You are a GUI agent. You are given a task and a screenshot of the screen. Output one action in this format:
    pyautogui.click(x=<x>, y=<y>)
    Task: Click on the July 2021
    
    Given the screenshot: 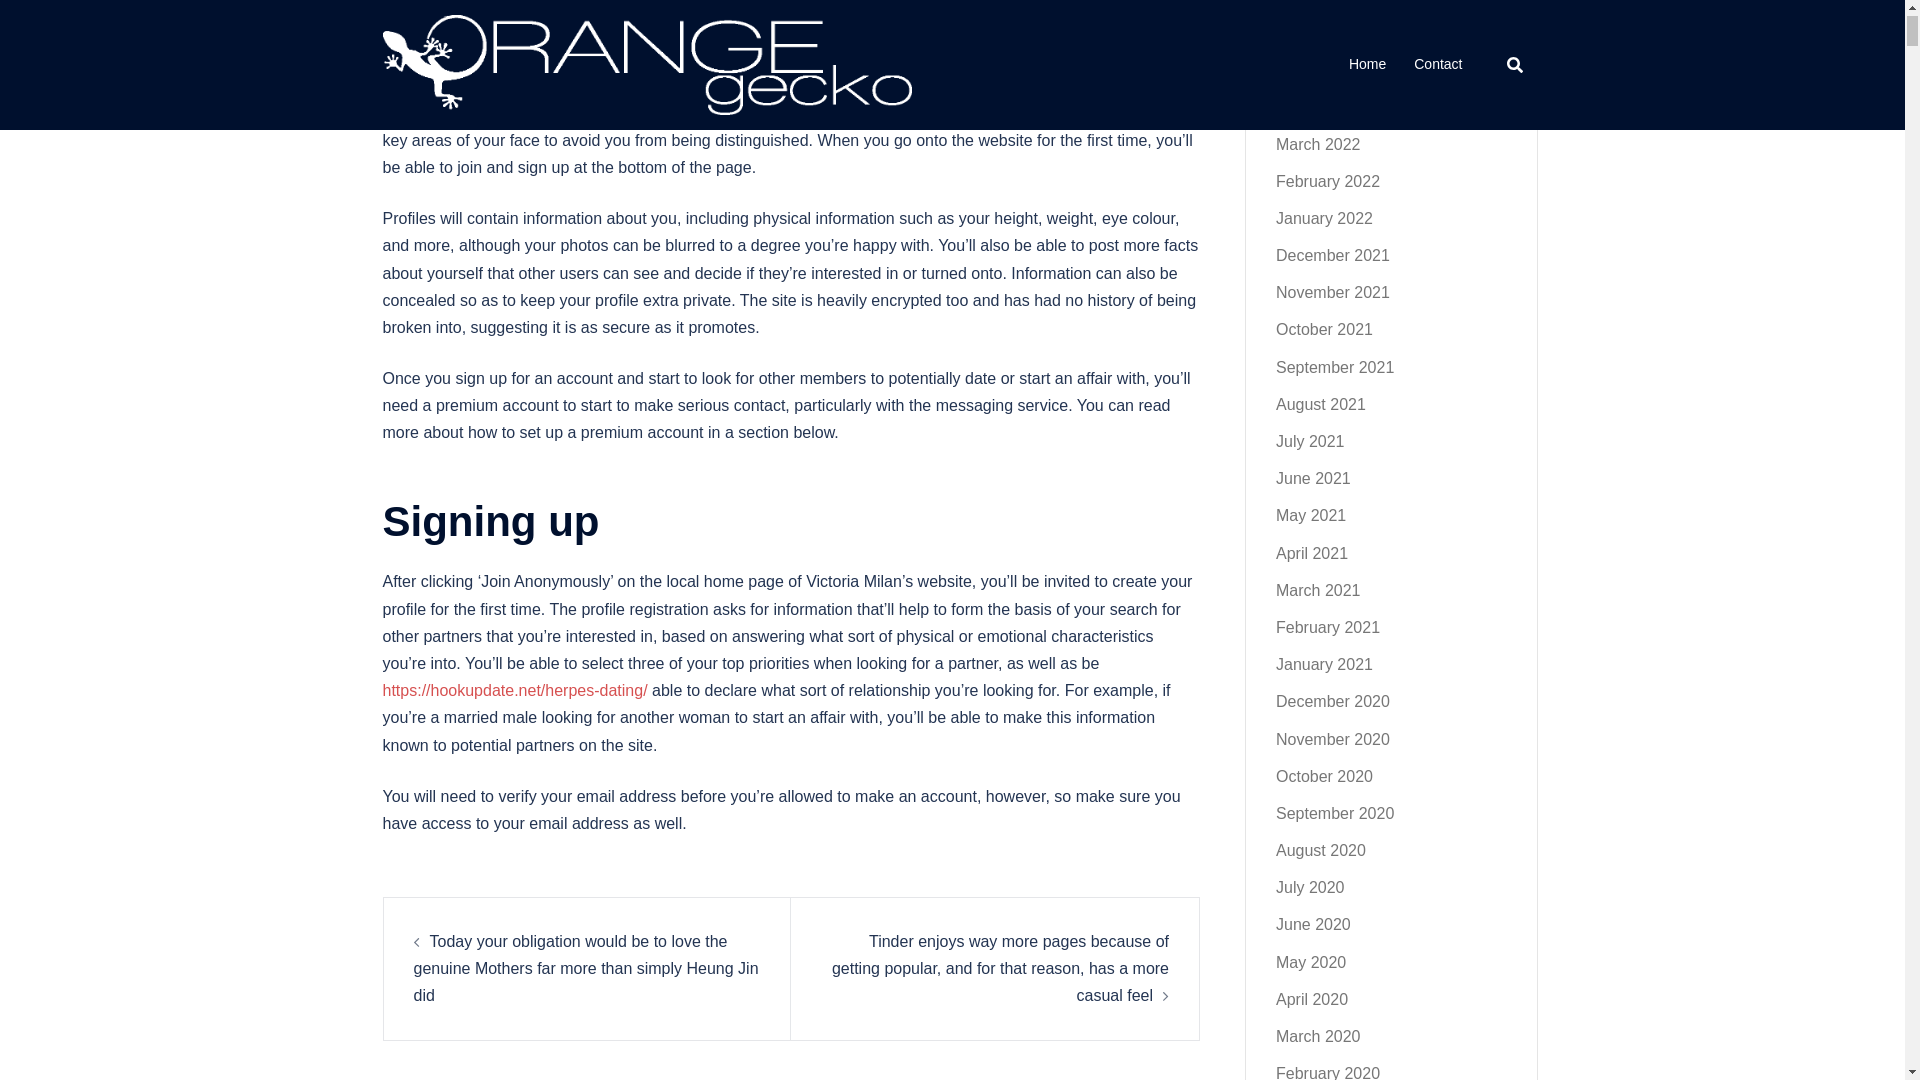 What is the action you would take?
    pyautogui.click(x=1310, y=442)
    